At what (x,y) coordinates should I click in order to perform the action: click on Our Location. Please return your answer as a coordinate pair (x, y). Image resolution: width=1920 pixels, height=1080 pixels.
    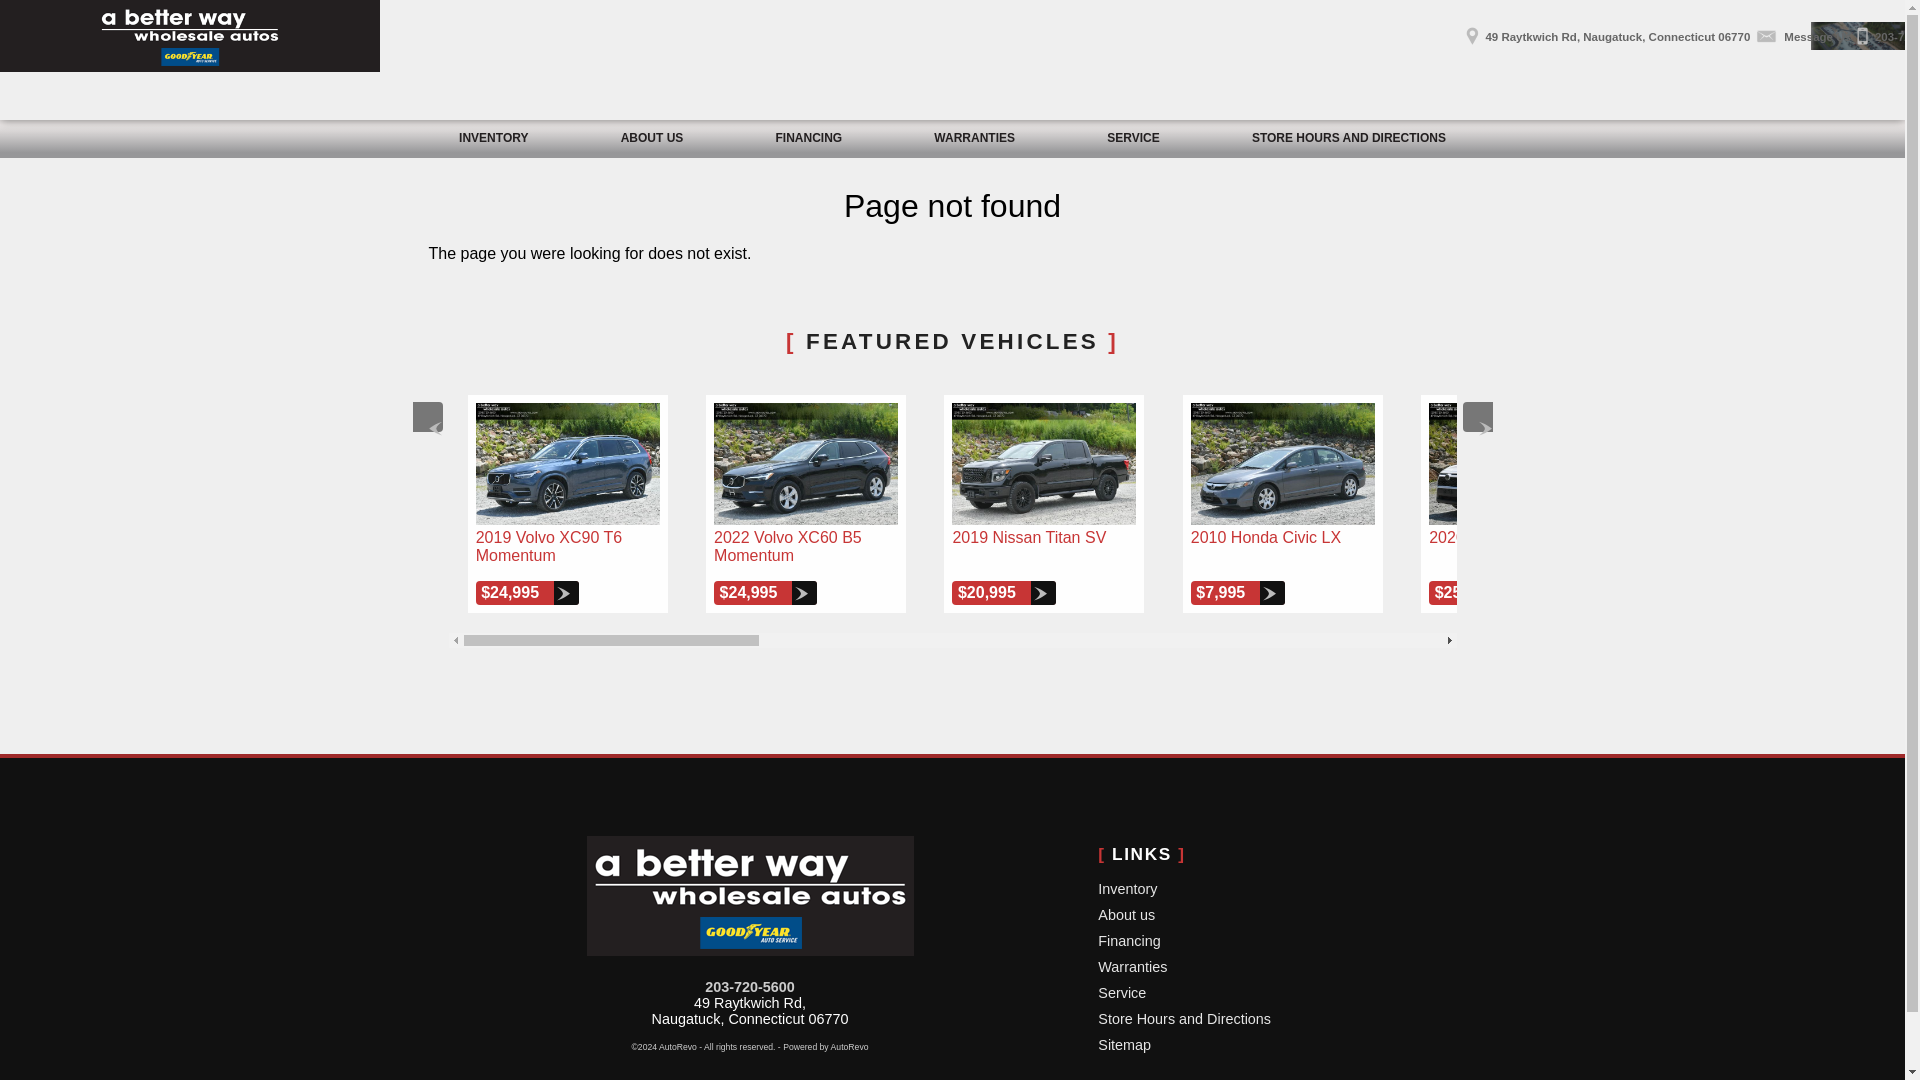
    Looking at the image, I should click on (1604, 30).